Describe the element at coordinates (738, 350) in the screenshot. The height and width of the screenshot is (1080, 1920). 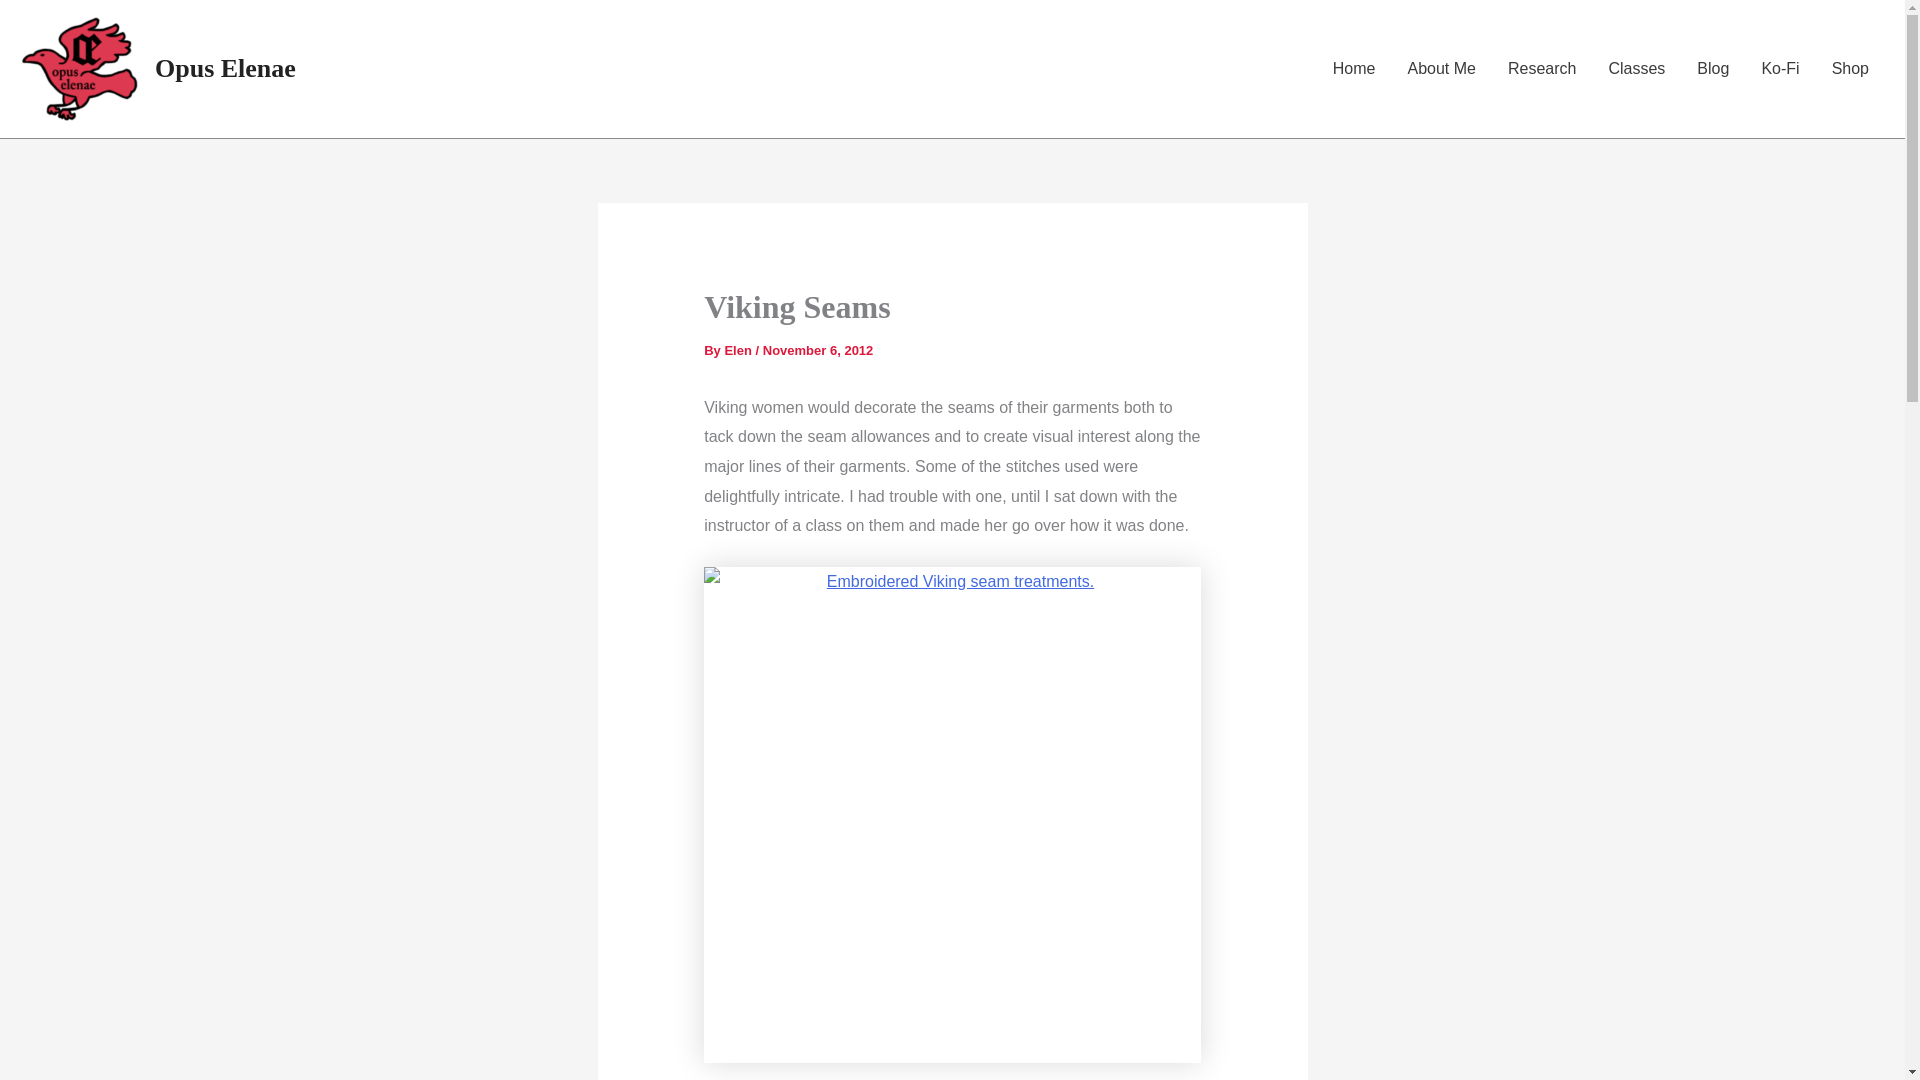
I see `Elen` at that location.